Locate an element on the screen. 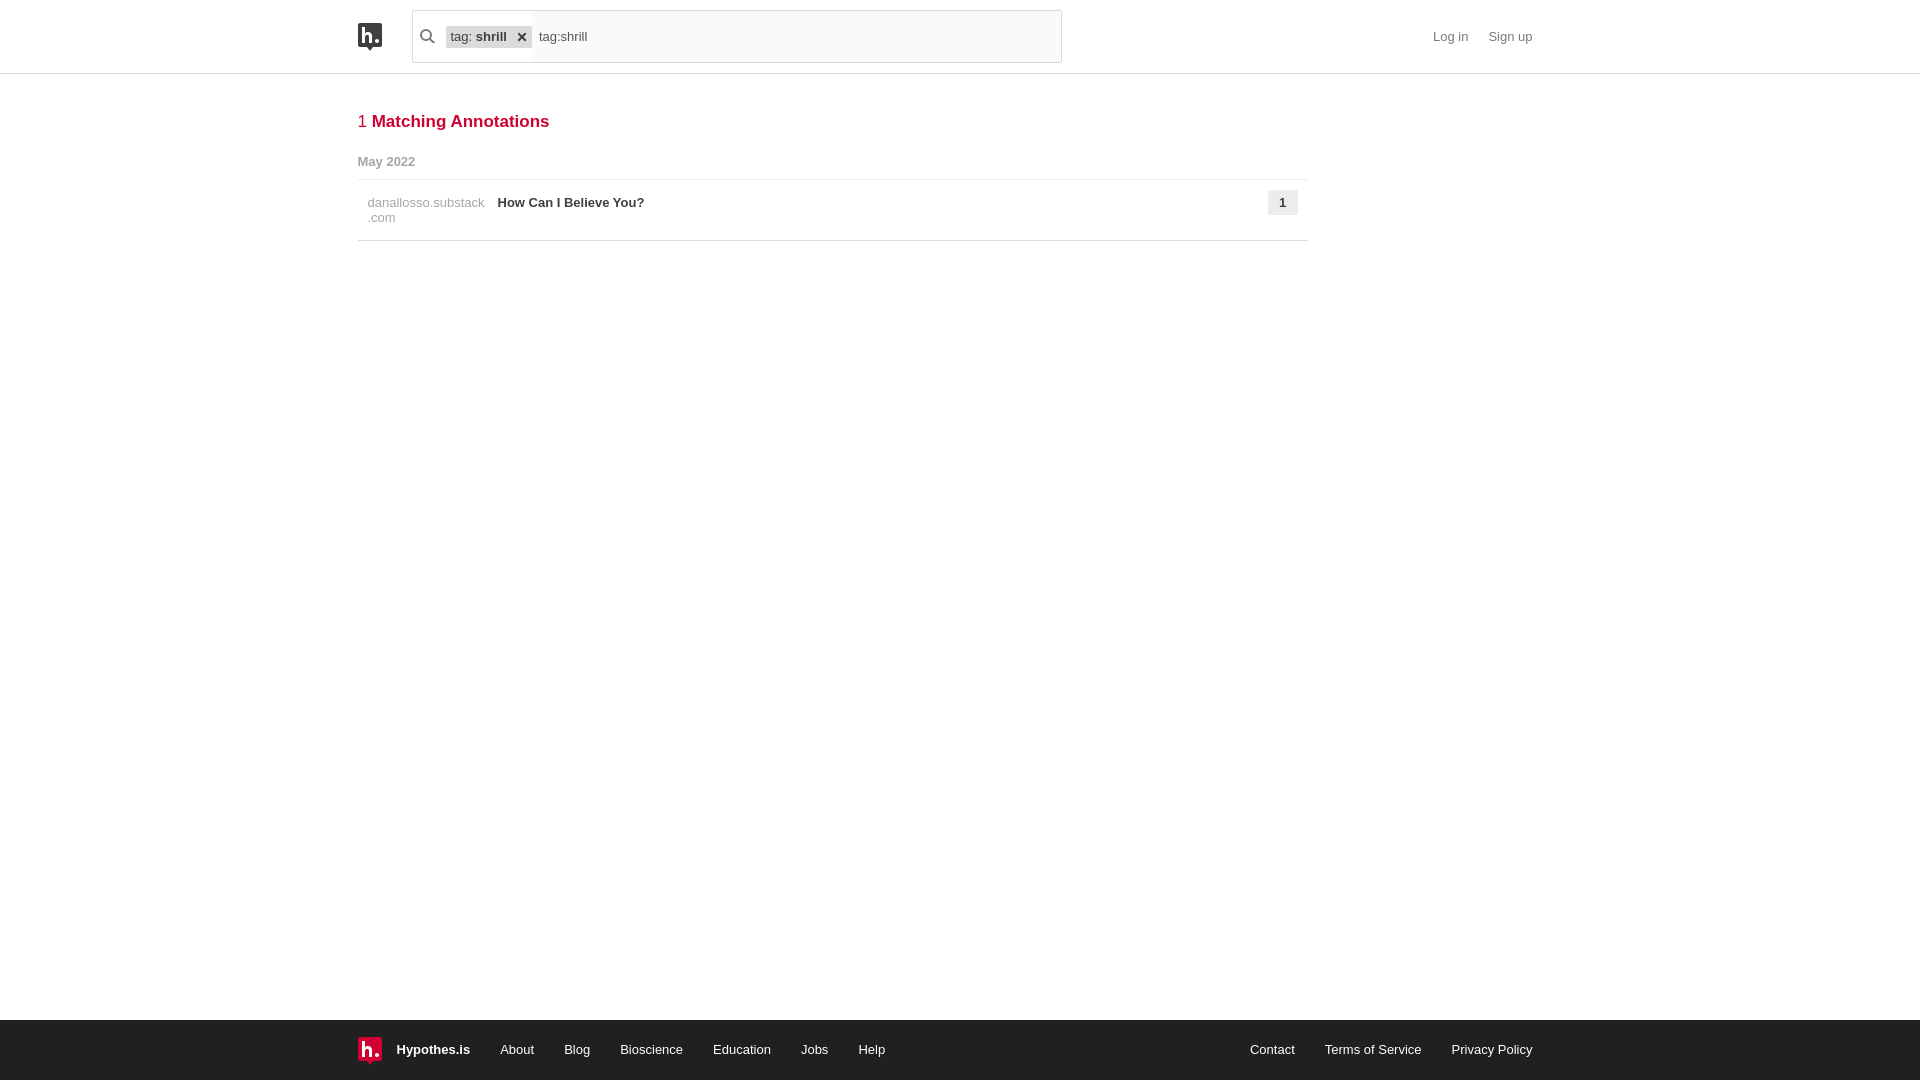 Image resolution: width=1920 pixels, height=1080 pixels. Sign up is located at coordinates (1510, 37).